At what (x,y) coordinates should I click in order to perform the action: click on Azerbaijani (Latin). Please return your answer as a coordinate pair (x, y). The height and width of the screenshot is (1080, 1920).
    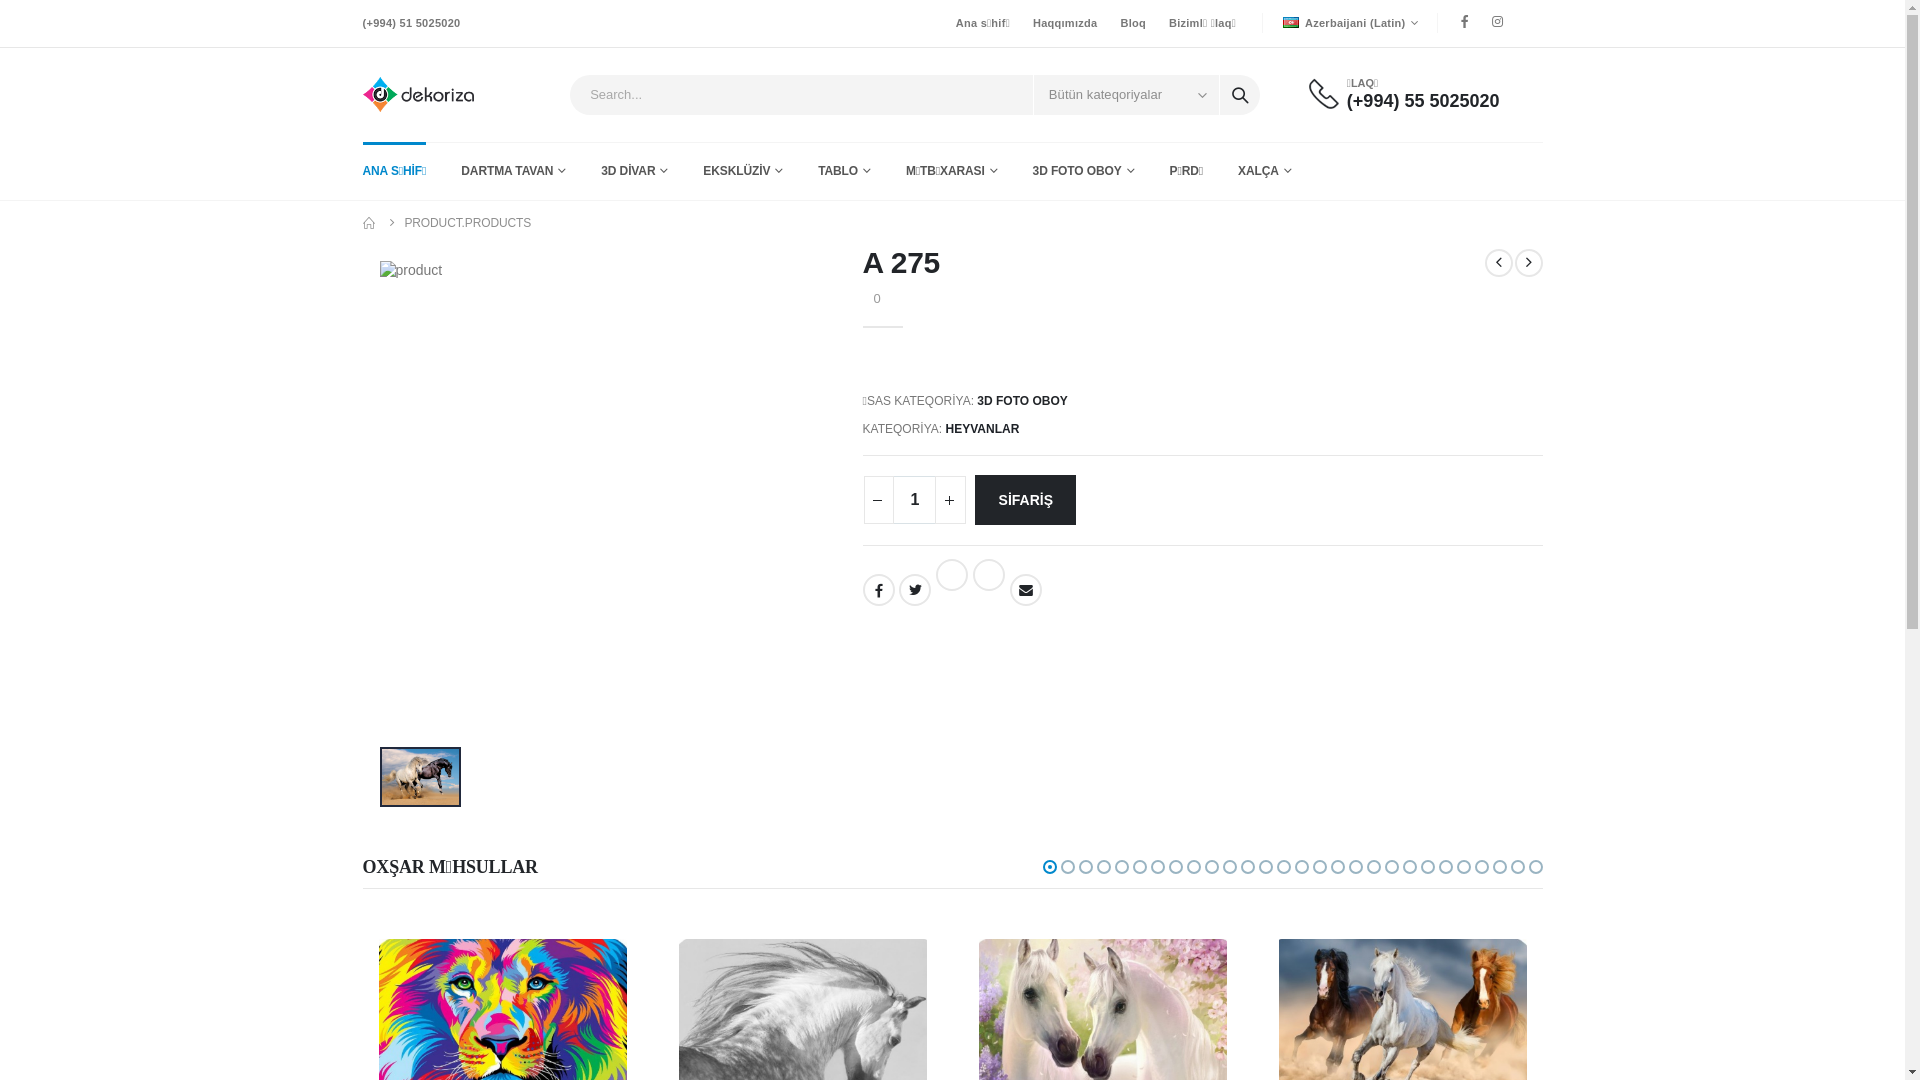
    Looking at the image, I should click on (1350, 22).